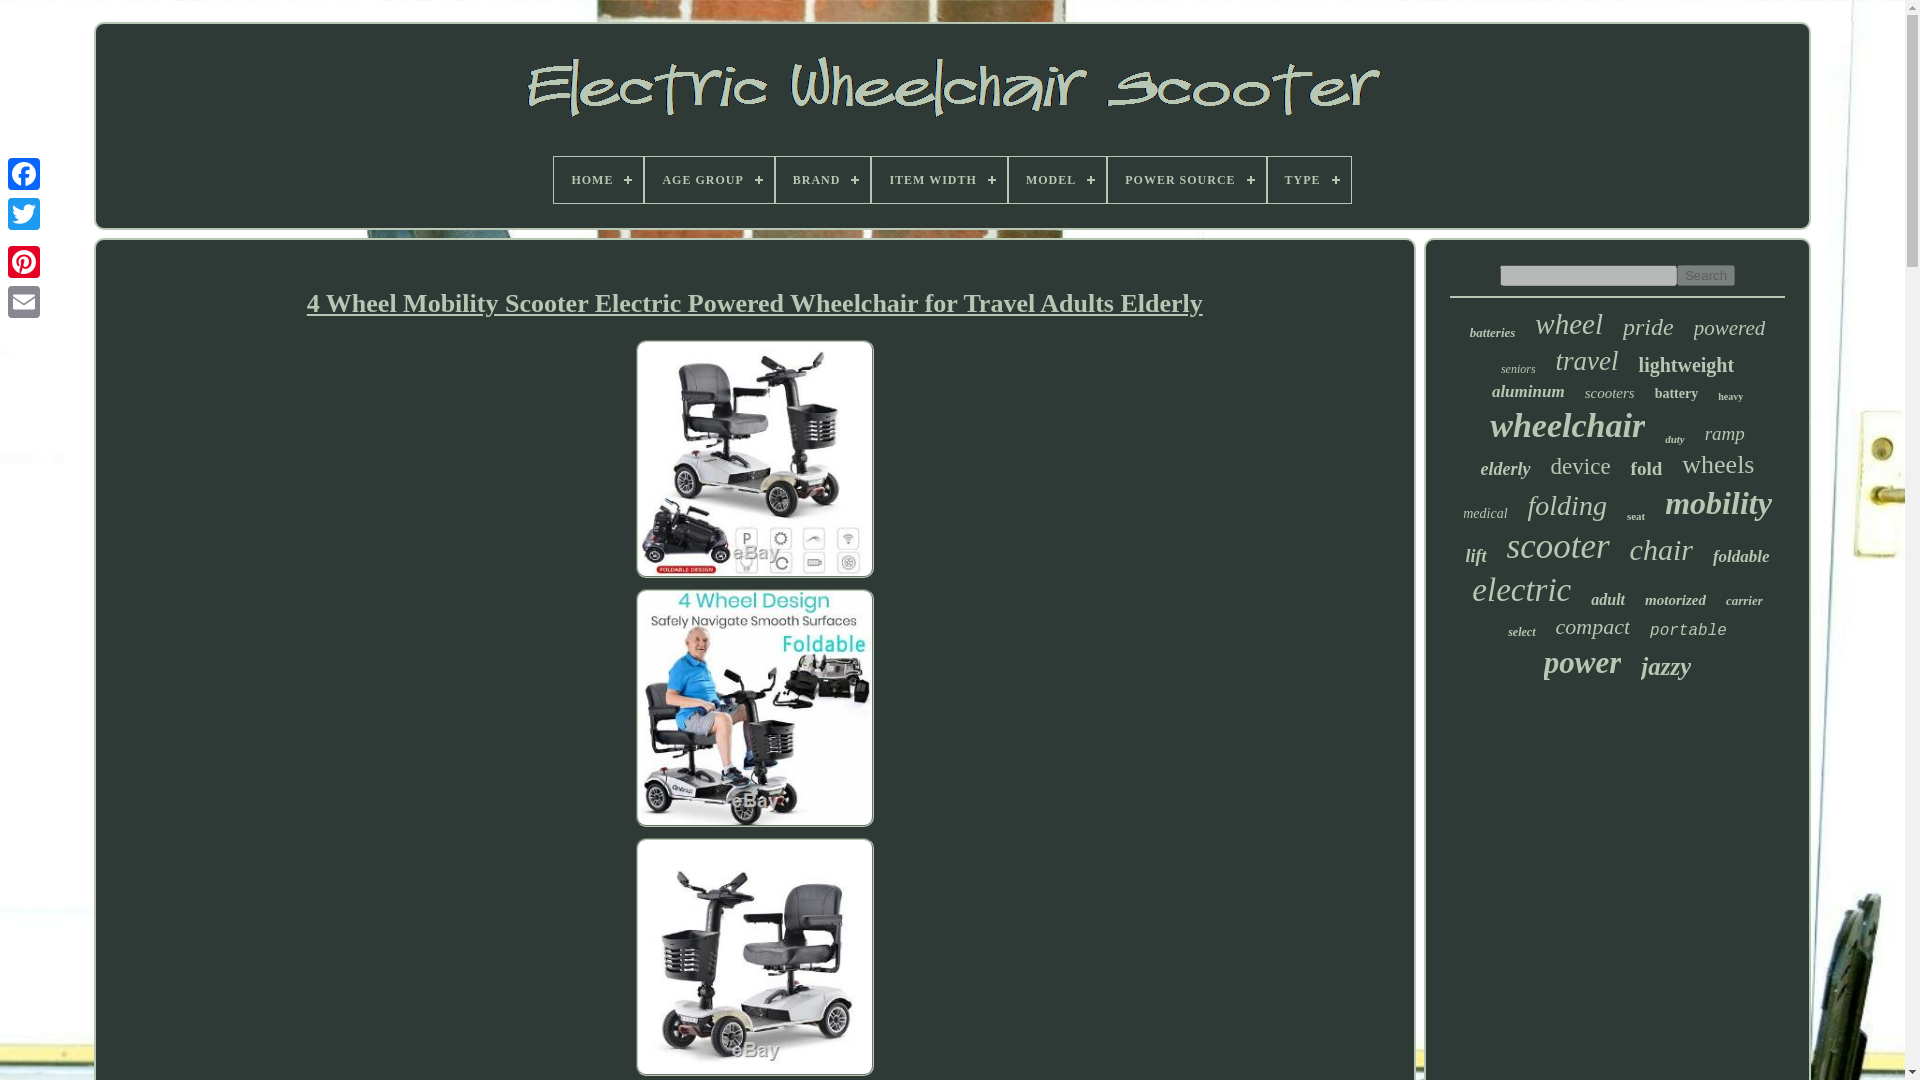 The width and height of the screenshot is (1920, 1080). Describe the element at coordinates (709, 180) in the screenshot. I see `AGE GROUP` at that location.